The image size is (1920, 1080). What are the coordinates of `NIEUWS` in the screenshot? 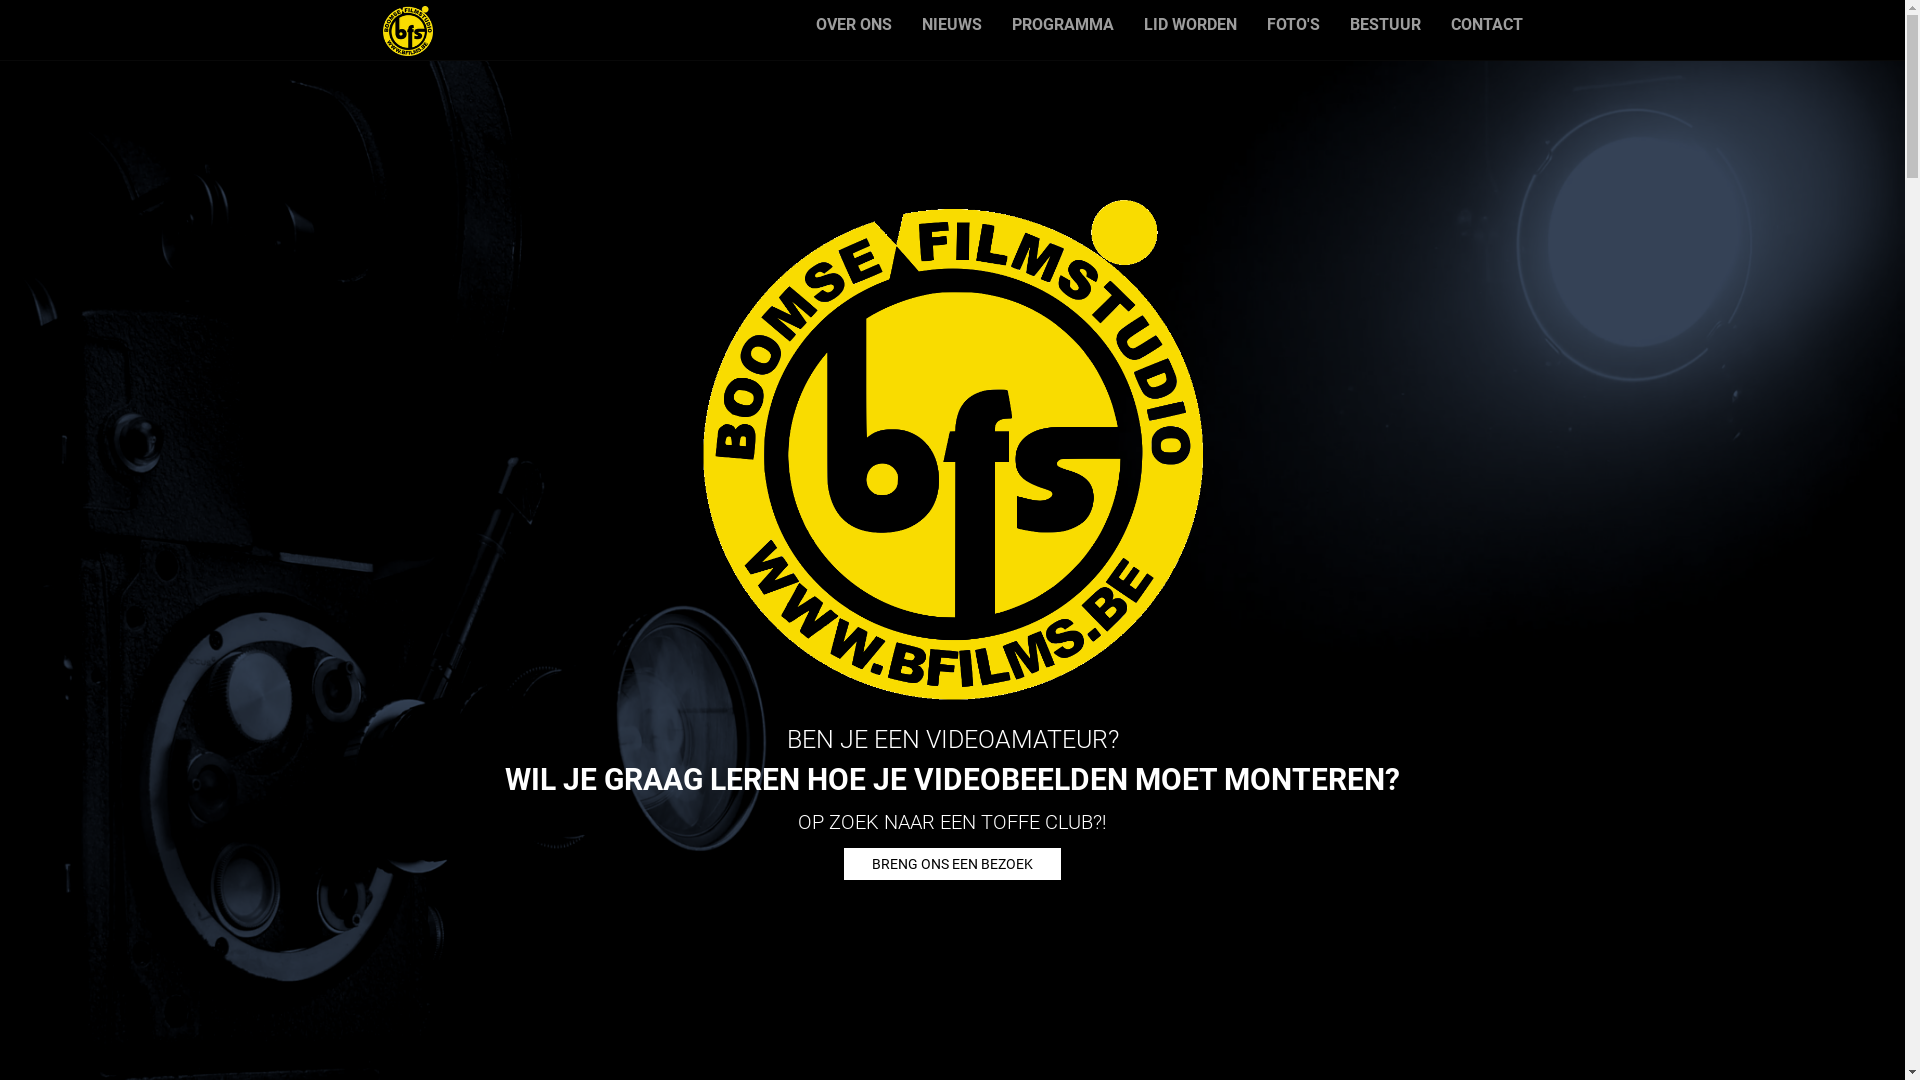 It's located at (951, 25).